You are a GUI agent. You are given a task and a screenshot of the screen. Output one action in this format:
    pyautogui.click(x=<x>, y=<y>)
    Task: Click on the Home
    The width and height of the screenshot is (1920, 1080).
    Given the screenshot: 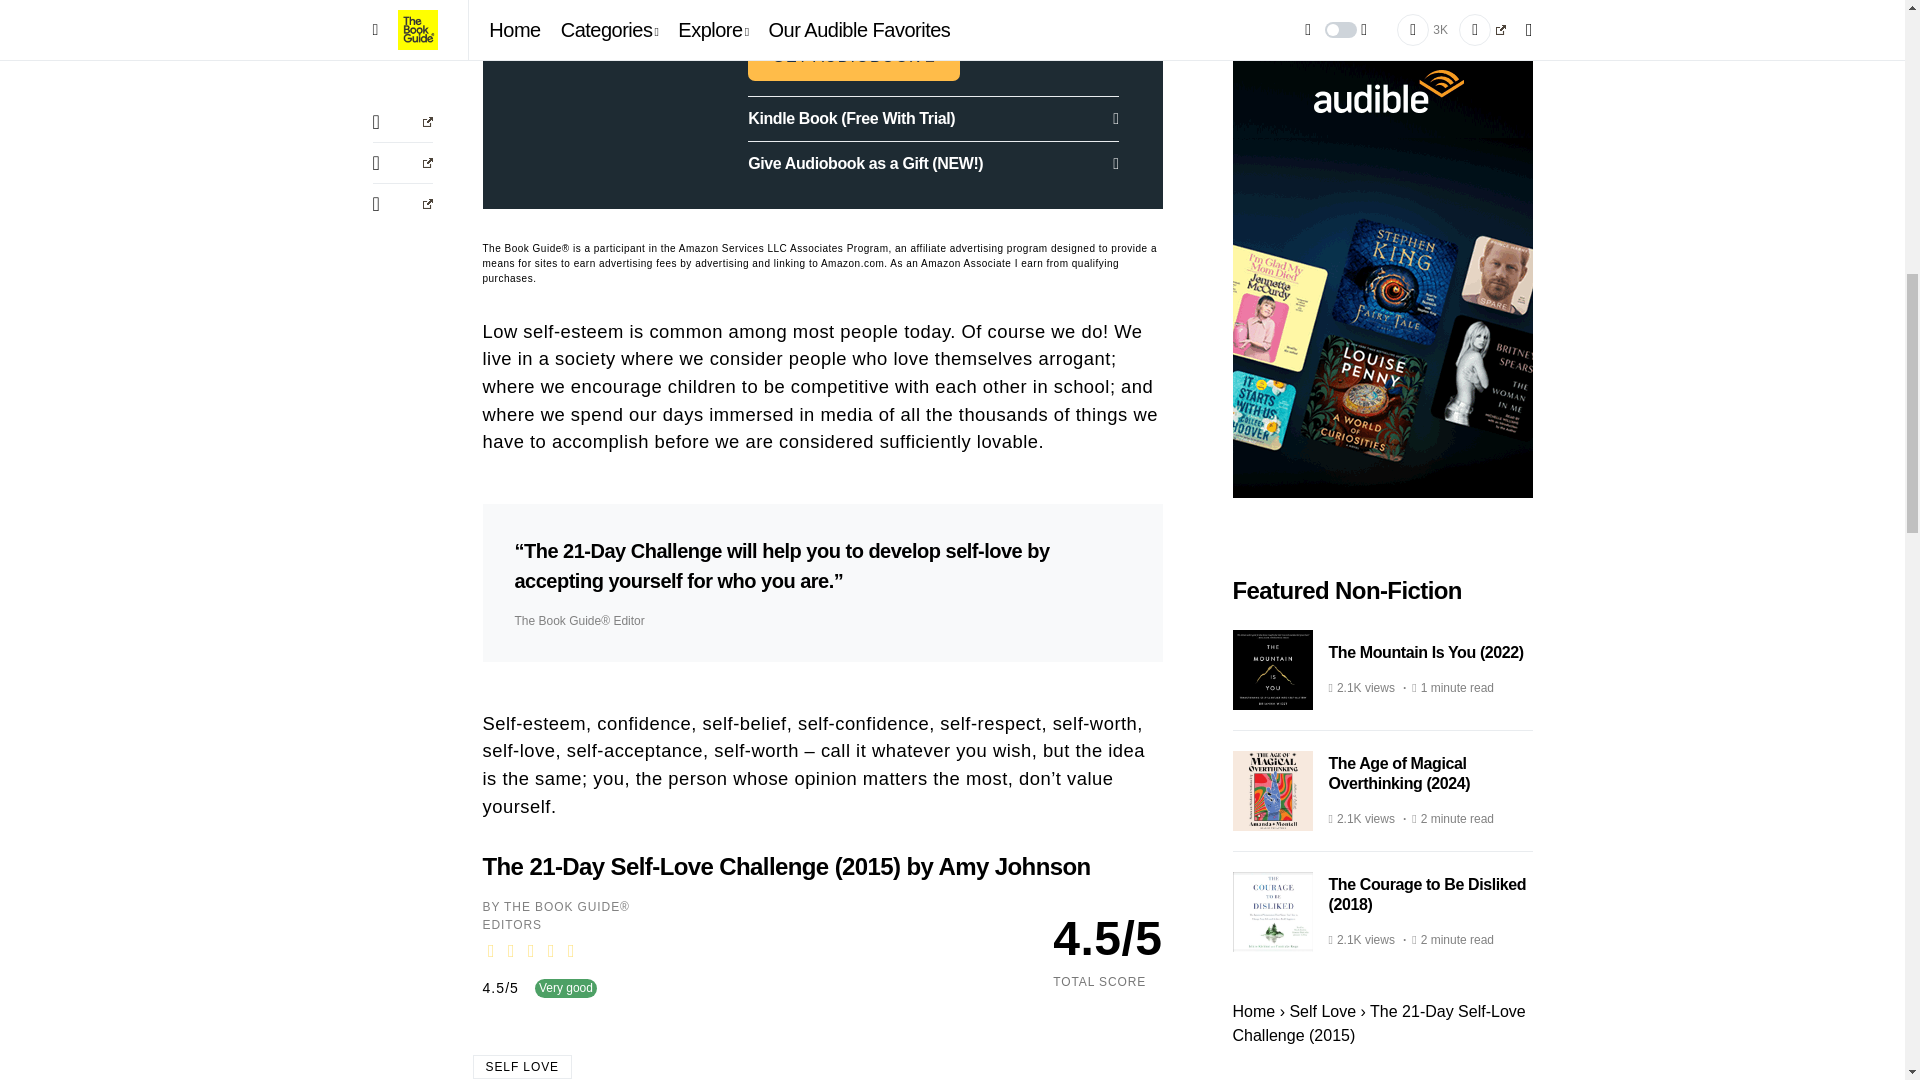 What is the action you would take?
    pyautogui.click(x=1253, y=646)
    